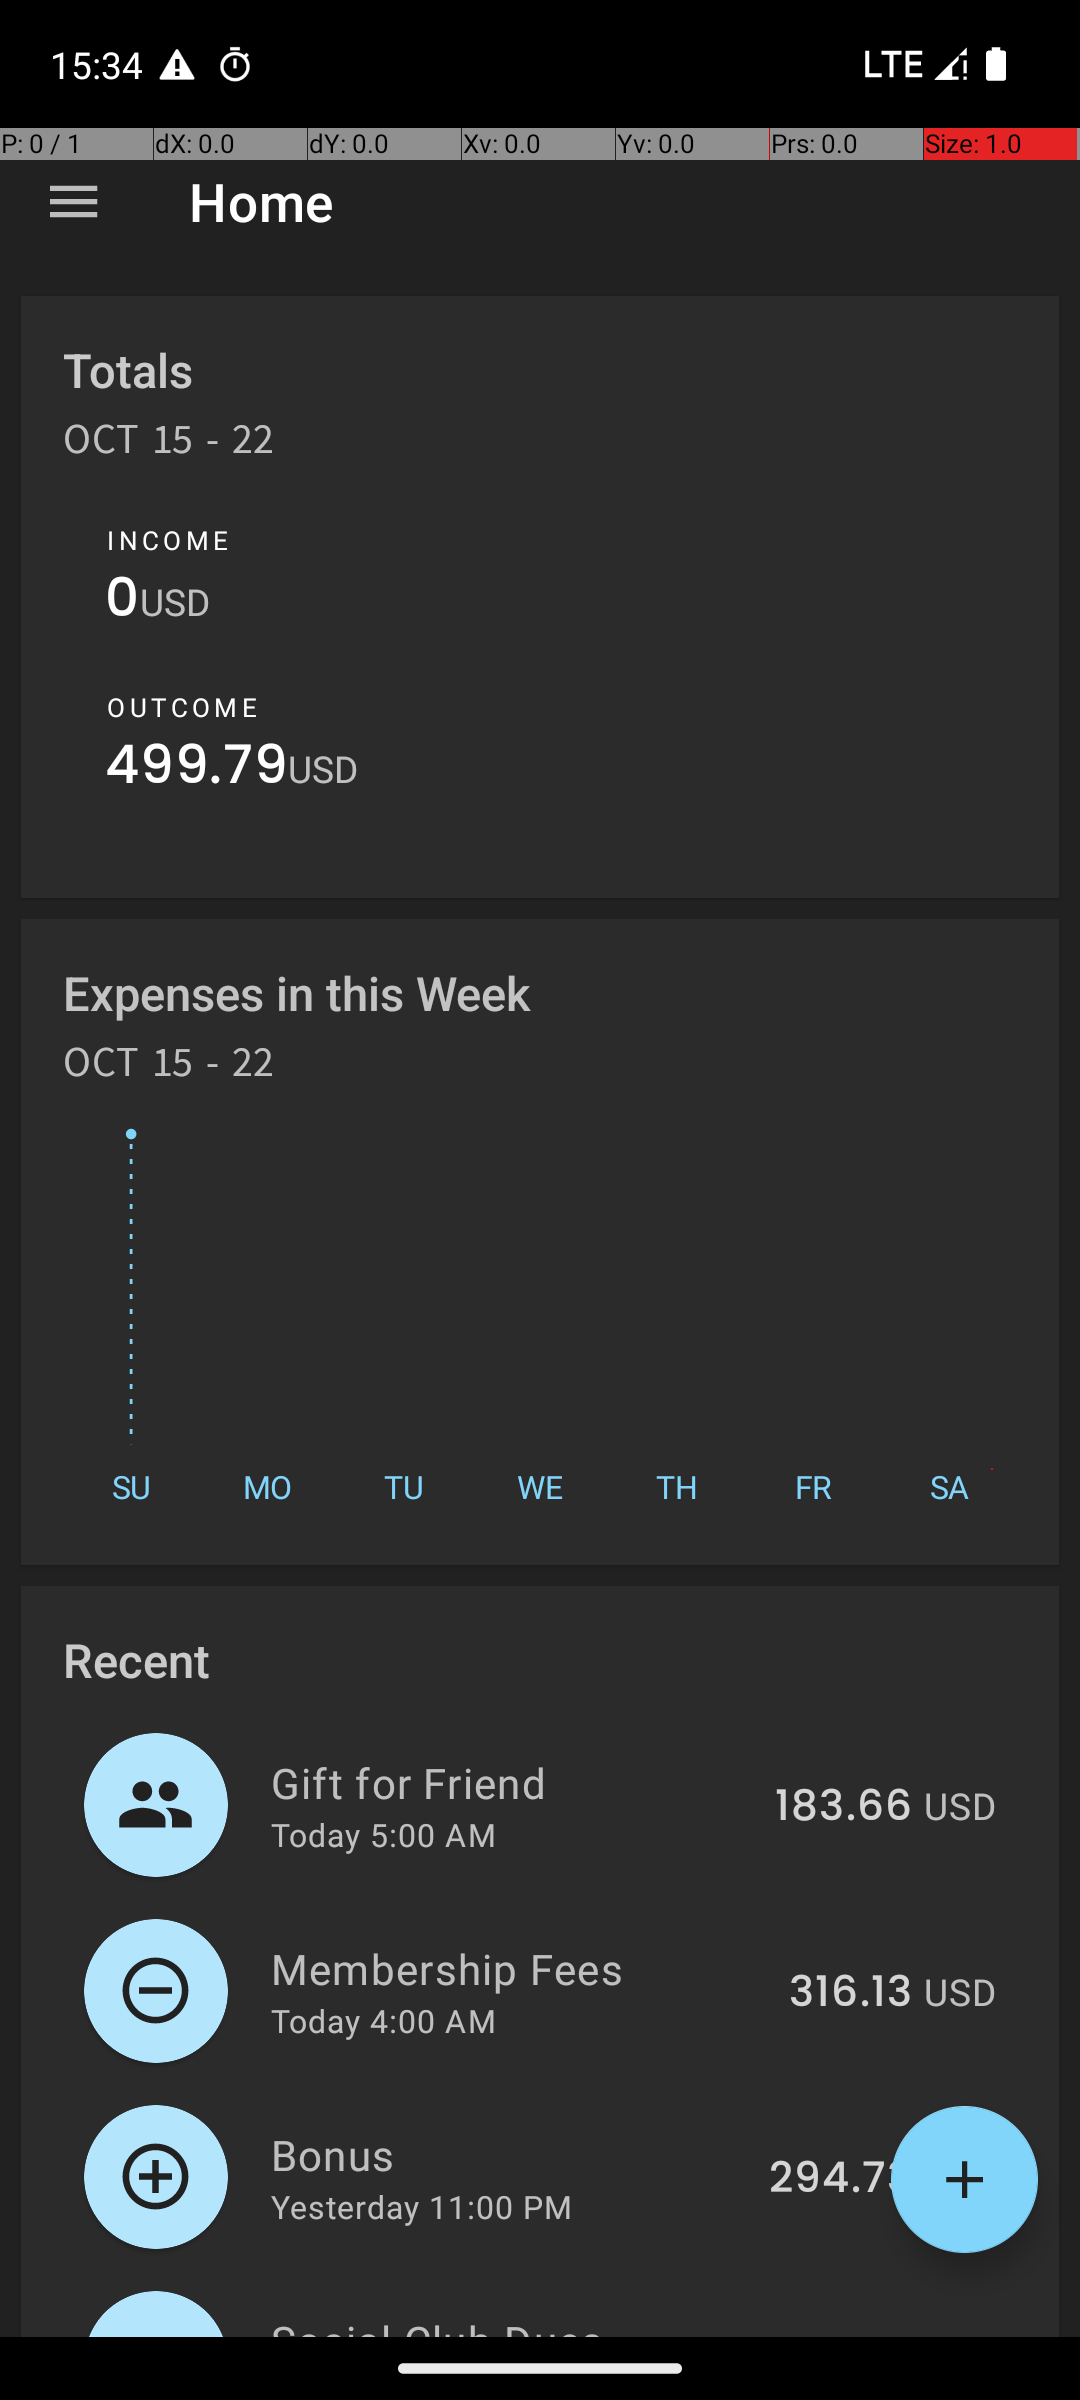 The height and width of the screenshot is (2400, 1080). Describe the element at coordinates (508, 2154) in the screenshot. I see `Bonus` at that location.